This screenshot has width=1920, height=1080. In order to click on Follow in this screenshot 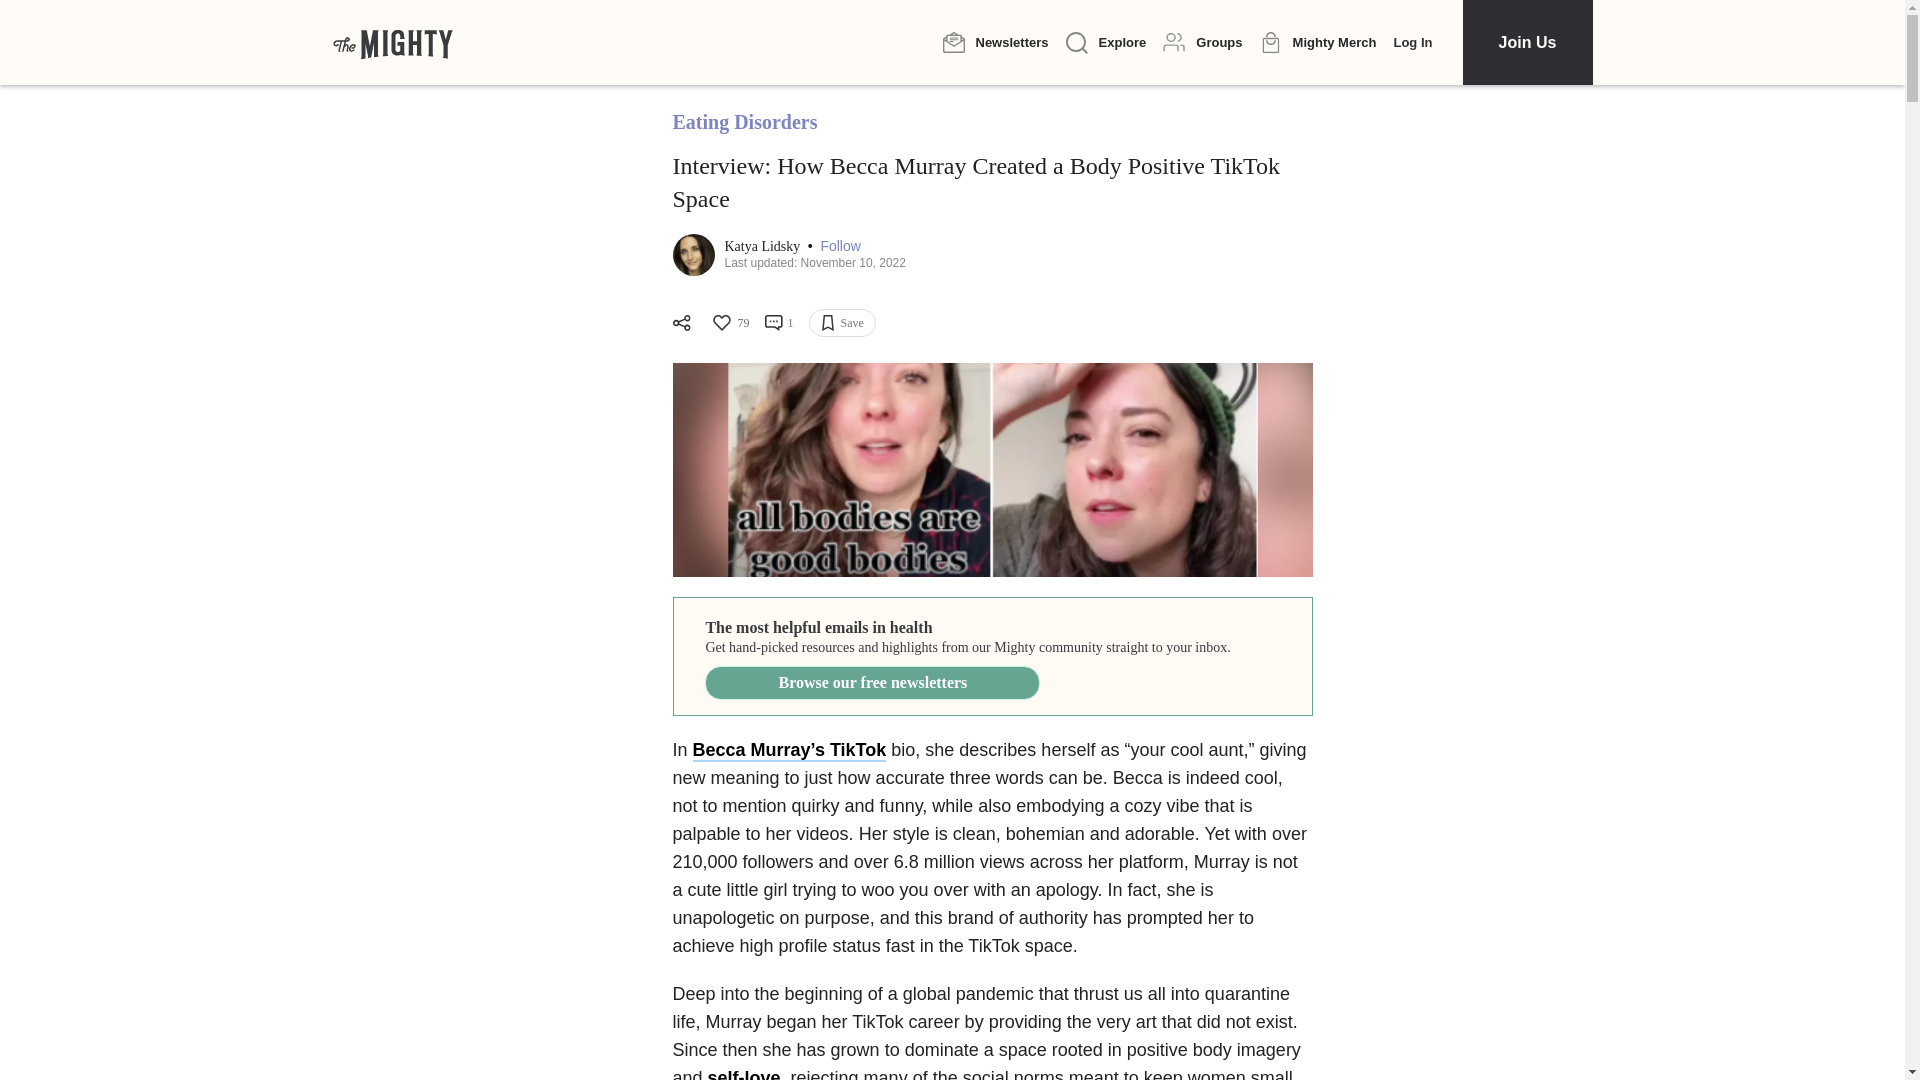, I will do `click(840, 246)`.